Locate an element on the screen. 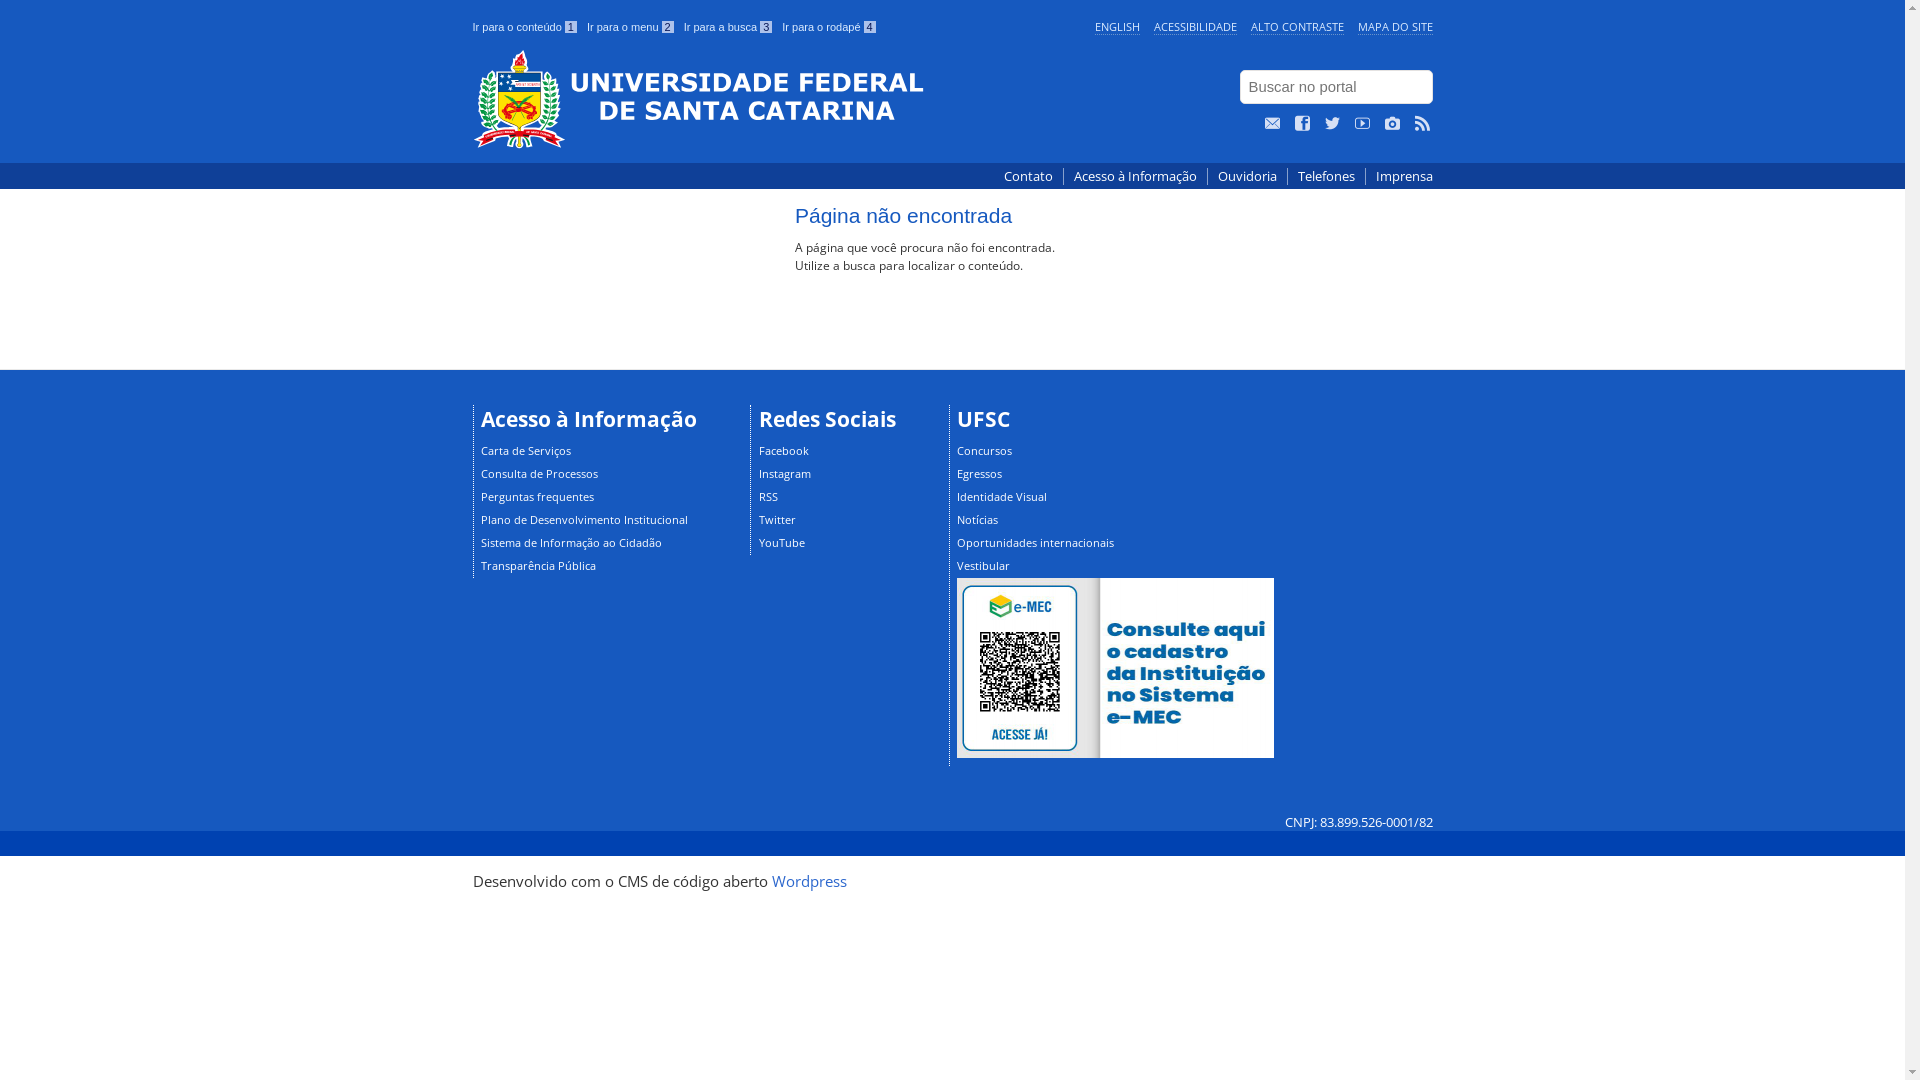  Imprensa is located at coordinates (1404, 176).